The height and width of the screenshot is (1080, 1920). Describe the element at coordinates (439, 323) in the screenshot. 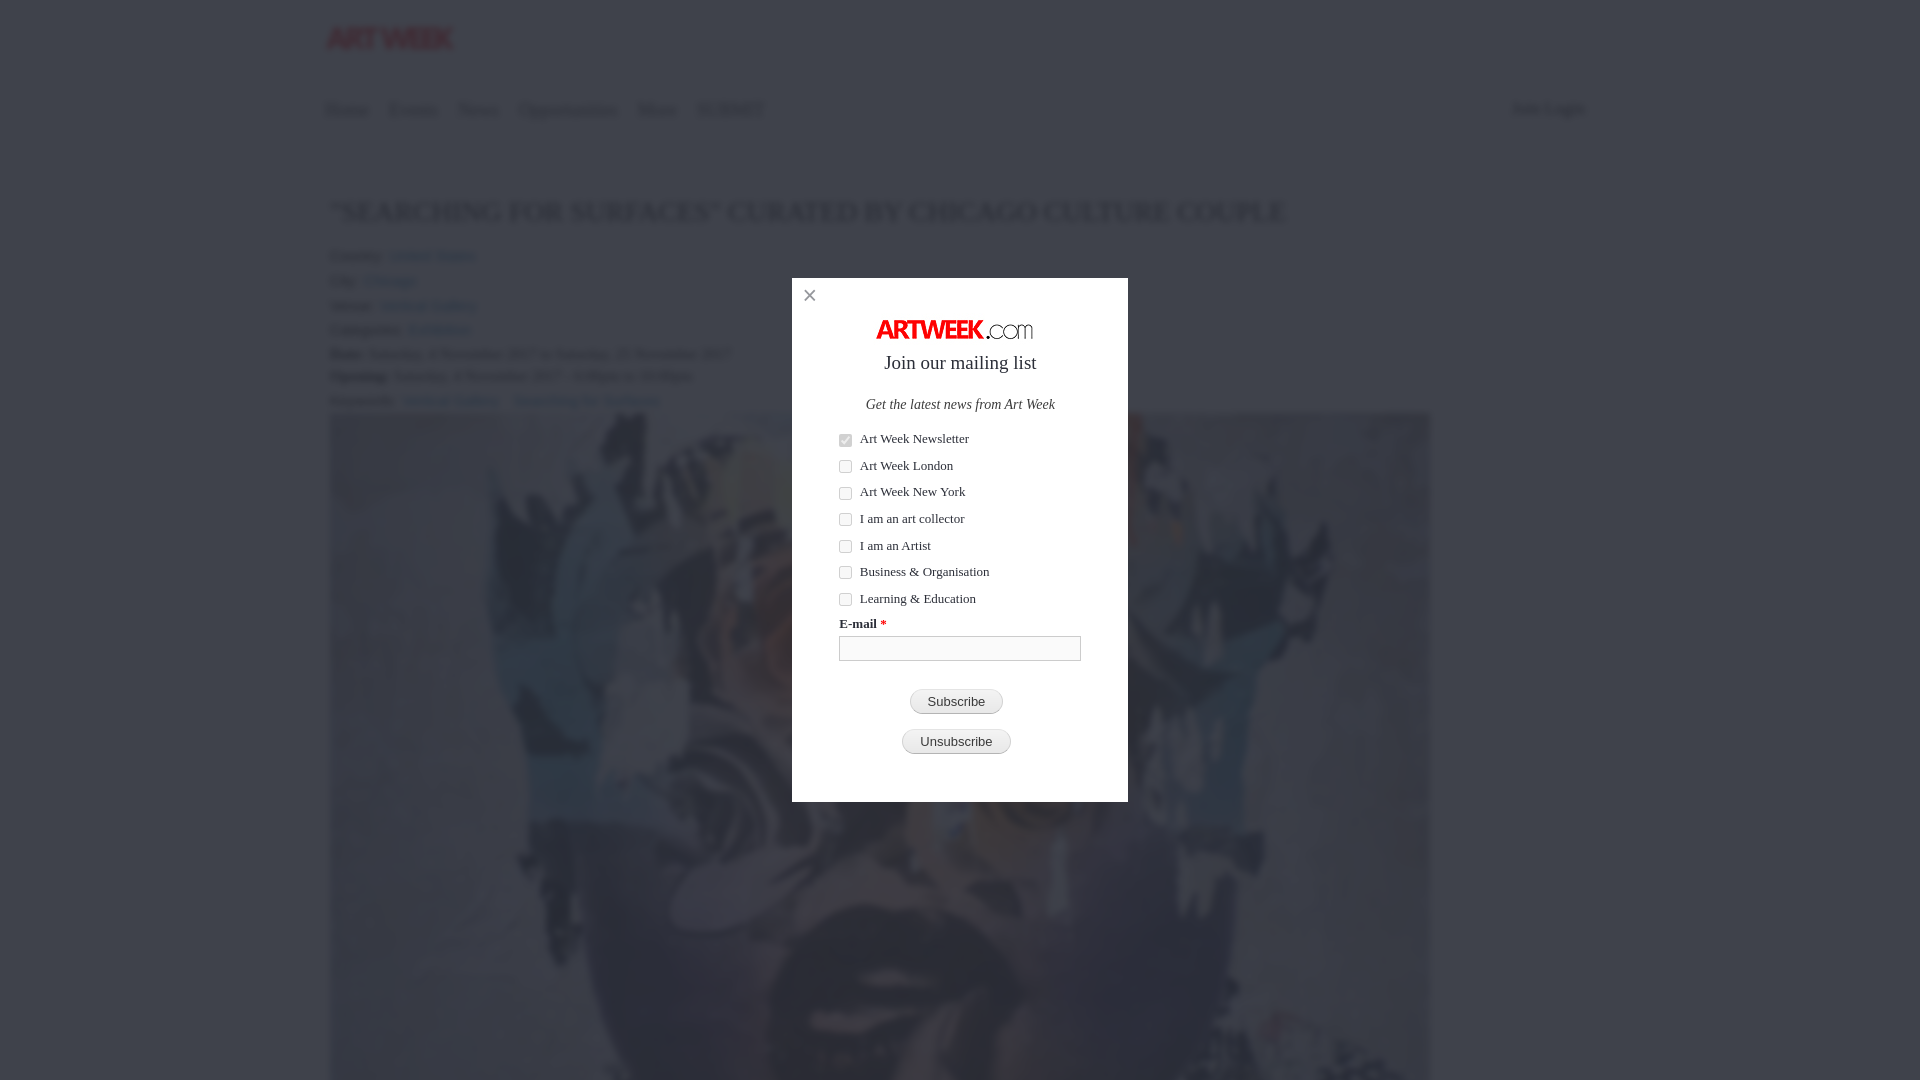

I see `Exhibition` at that location.